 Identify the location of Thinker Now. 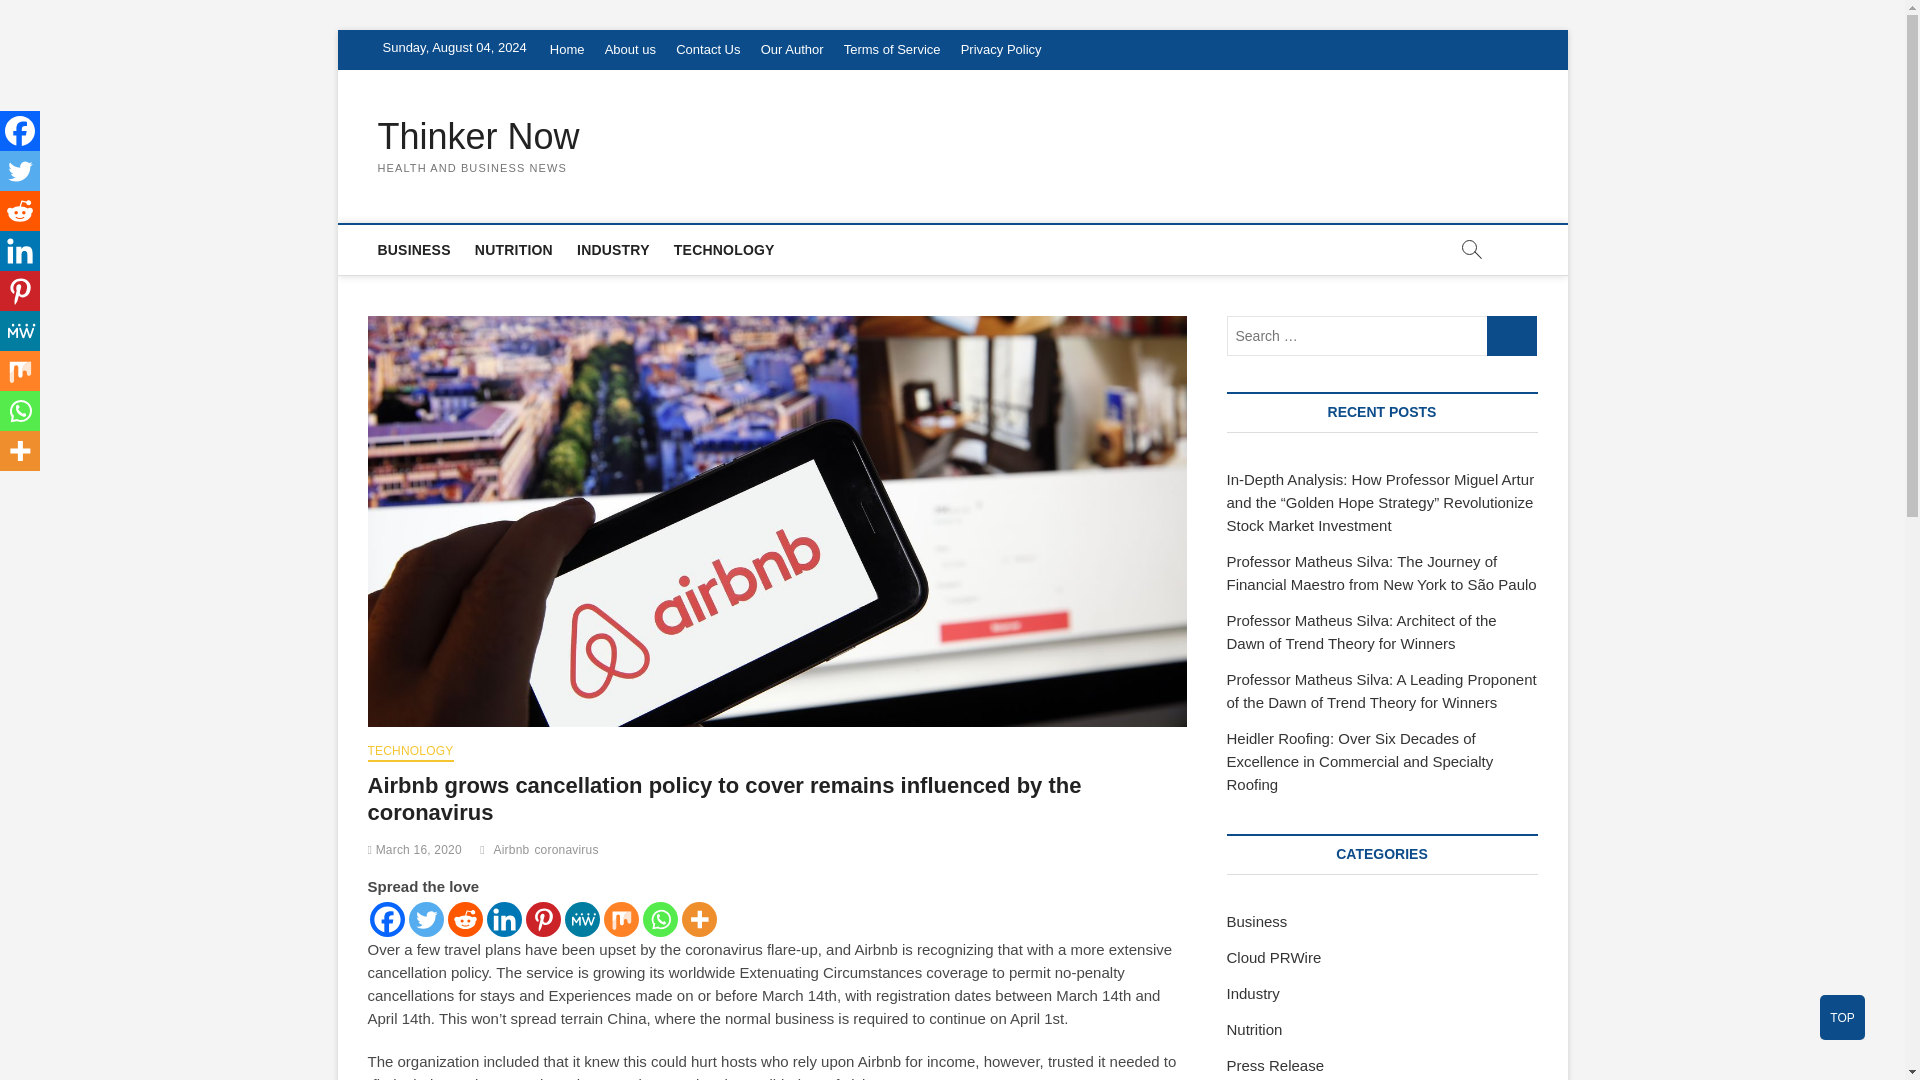
(478, 136).